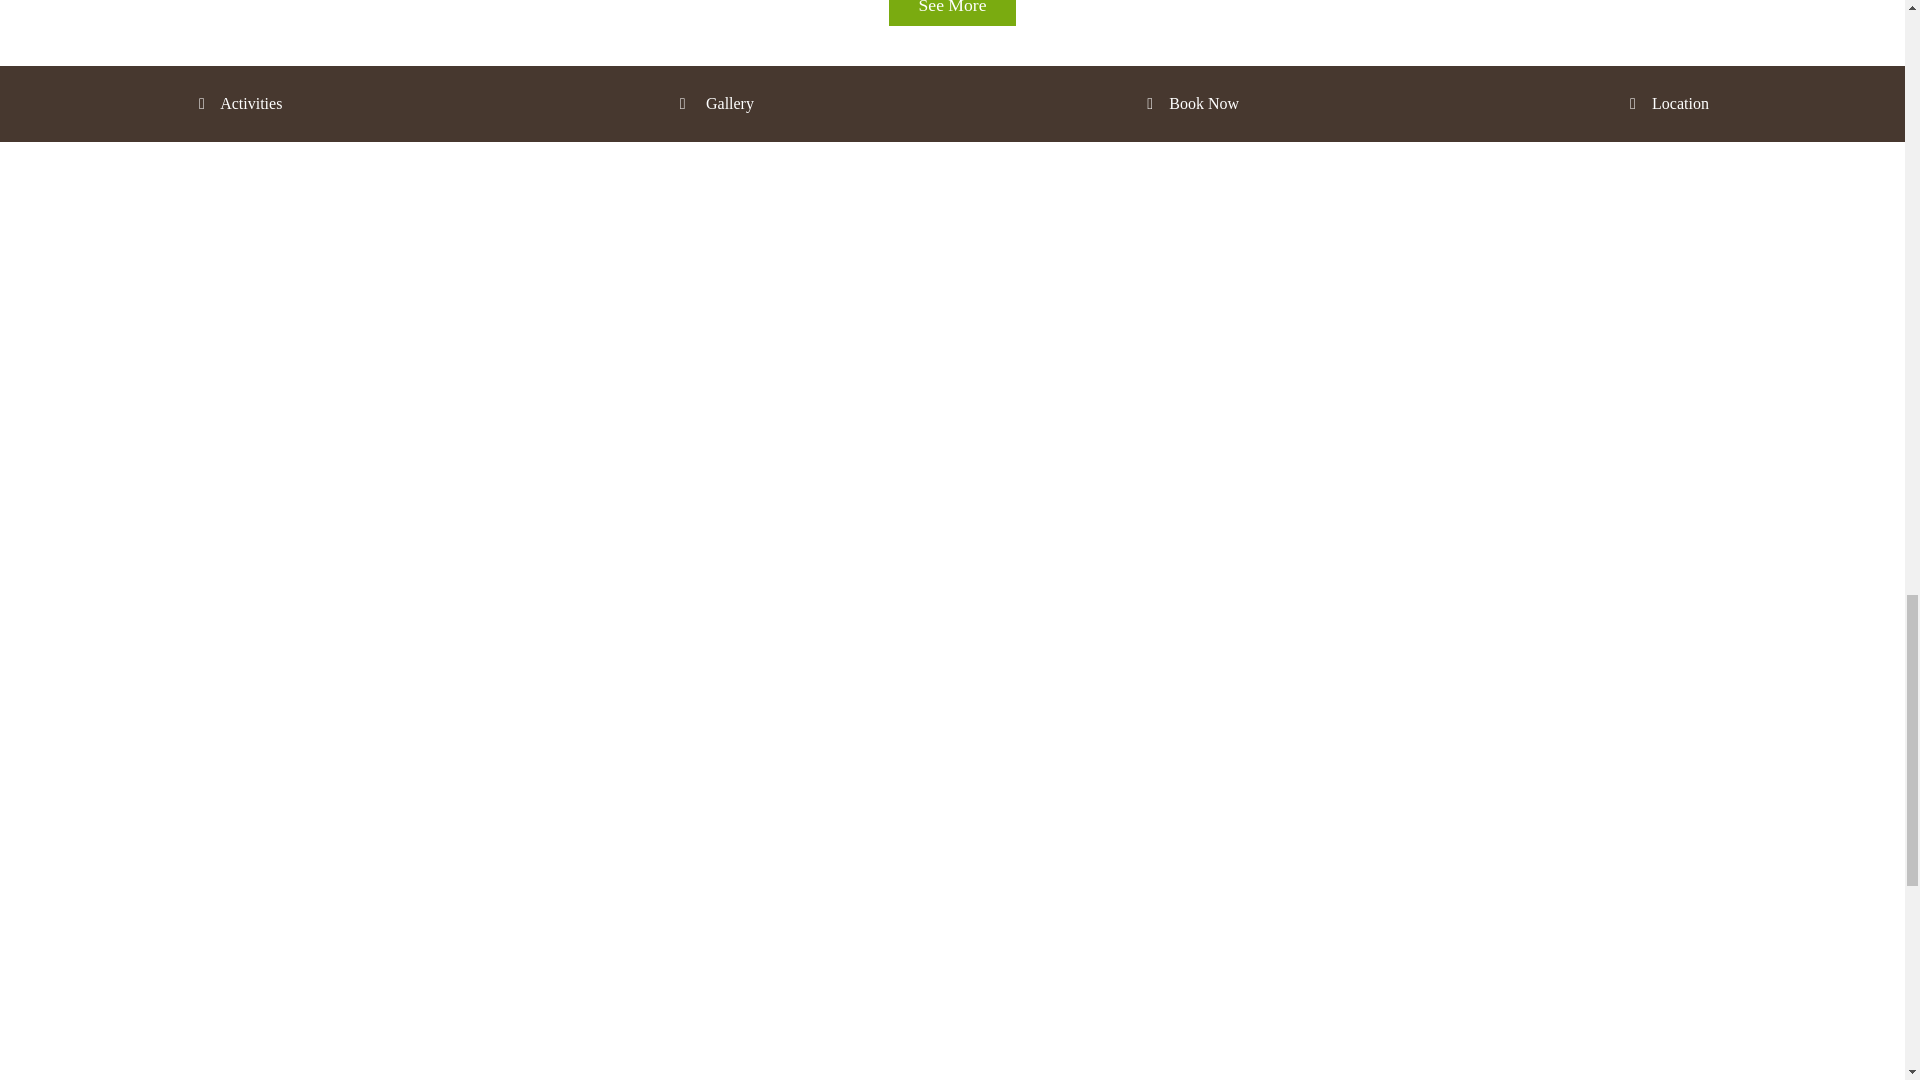 Image resolution: width=1920 pixels, height=1080 pixels. What do you see at coordinates (952, 12) in the screenshot?
I see `See More` at bounding box center [952, 12].